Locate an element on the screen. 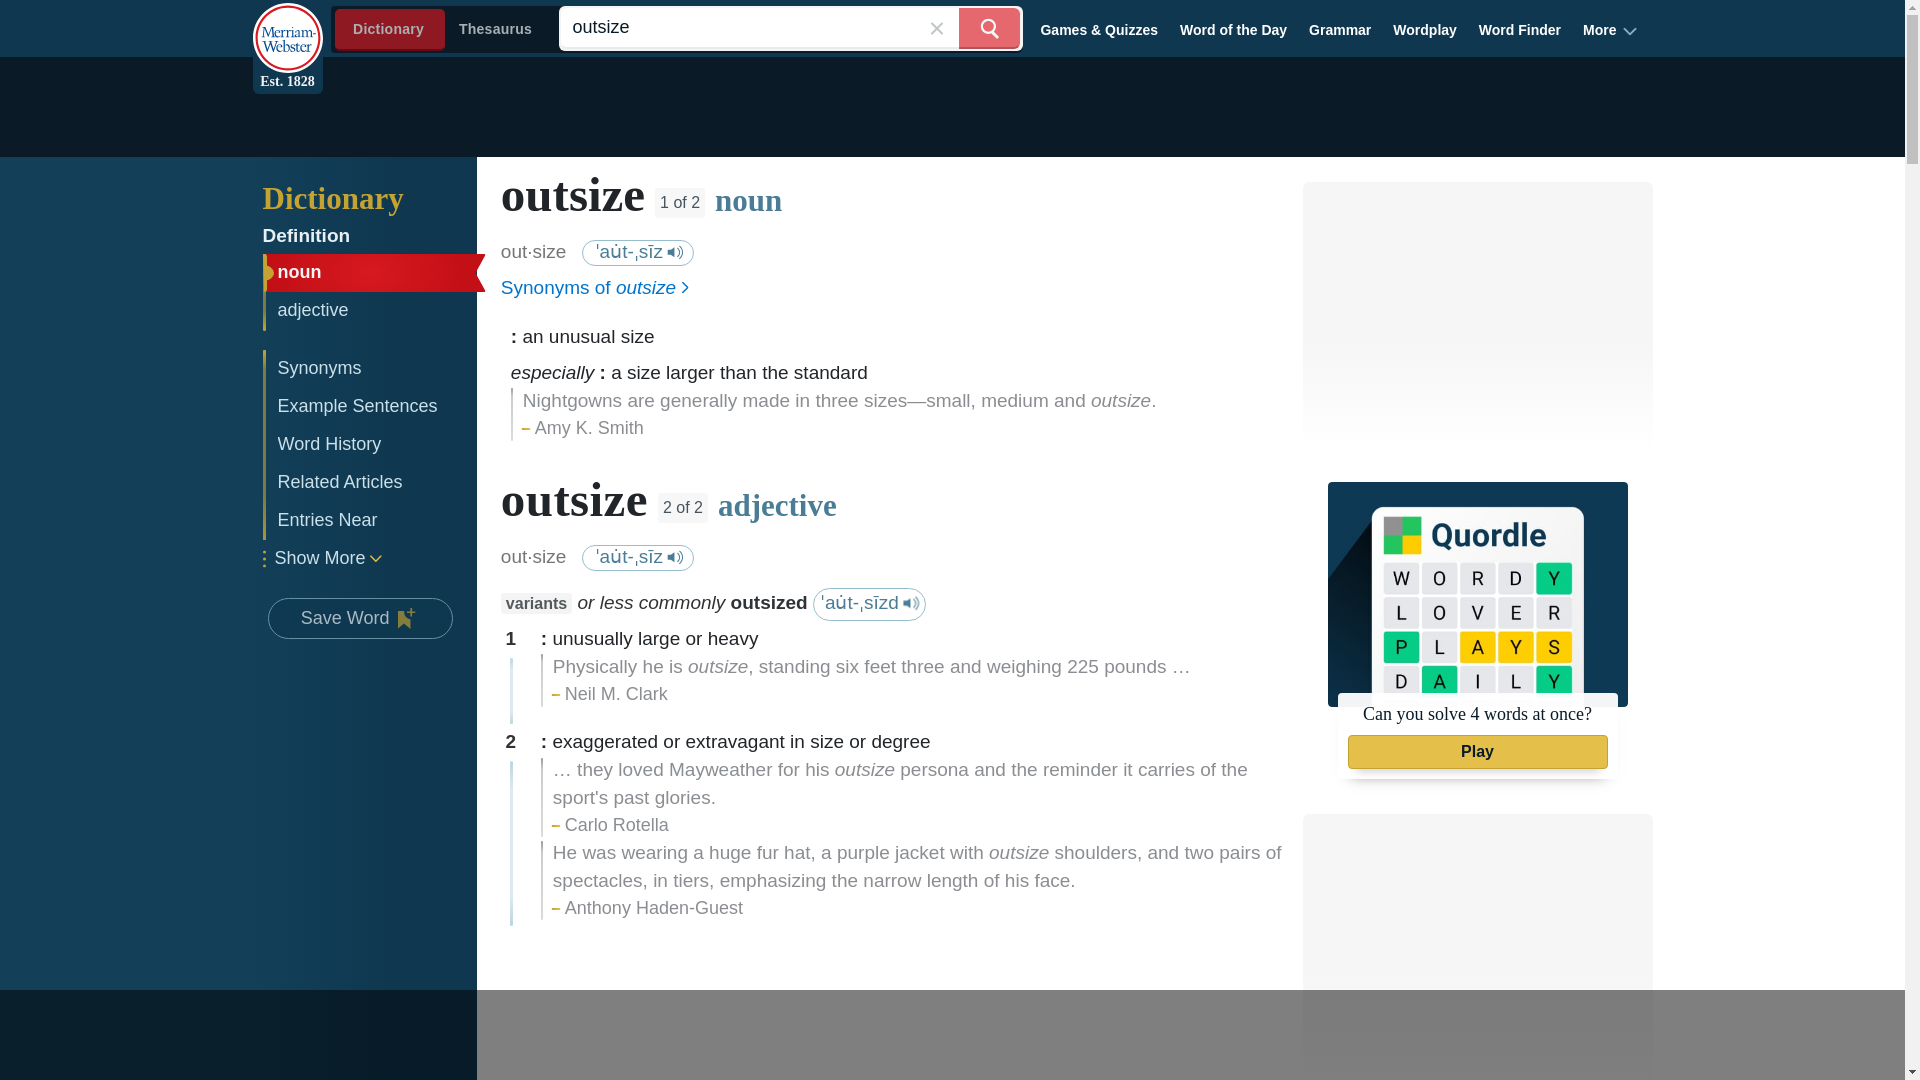 Image resolution: width=1920 pixels, height=1080 pixels. adjective is located at coordinates (370, 310).